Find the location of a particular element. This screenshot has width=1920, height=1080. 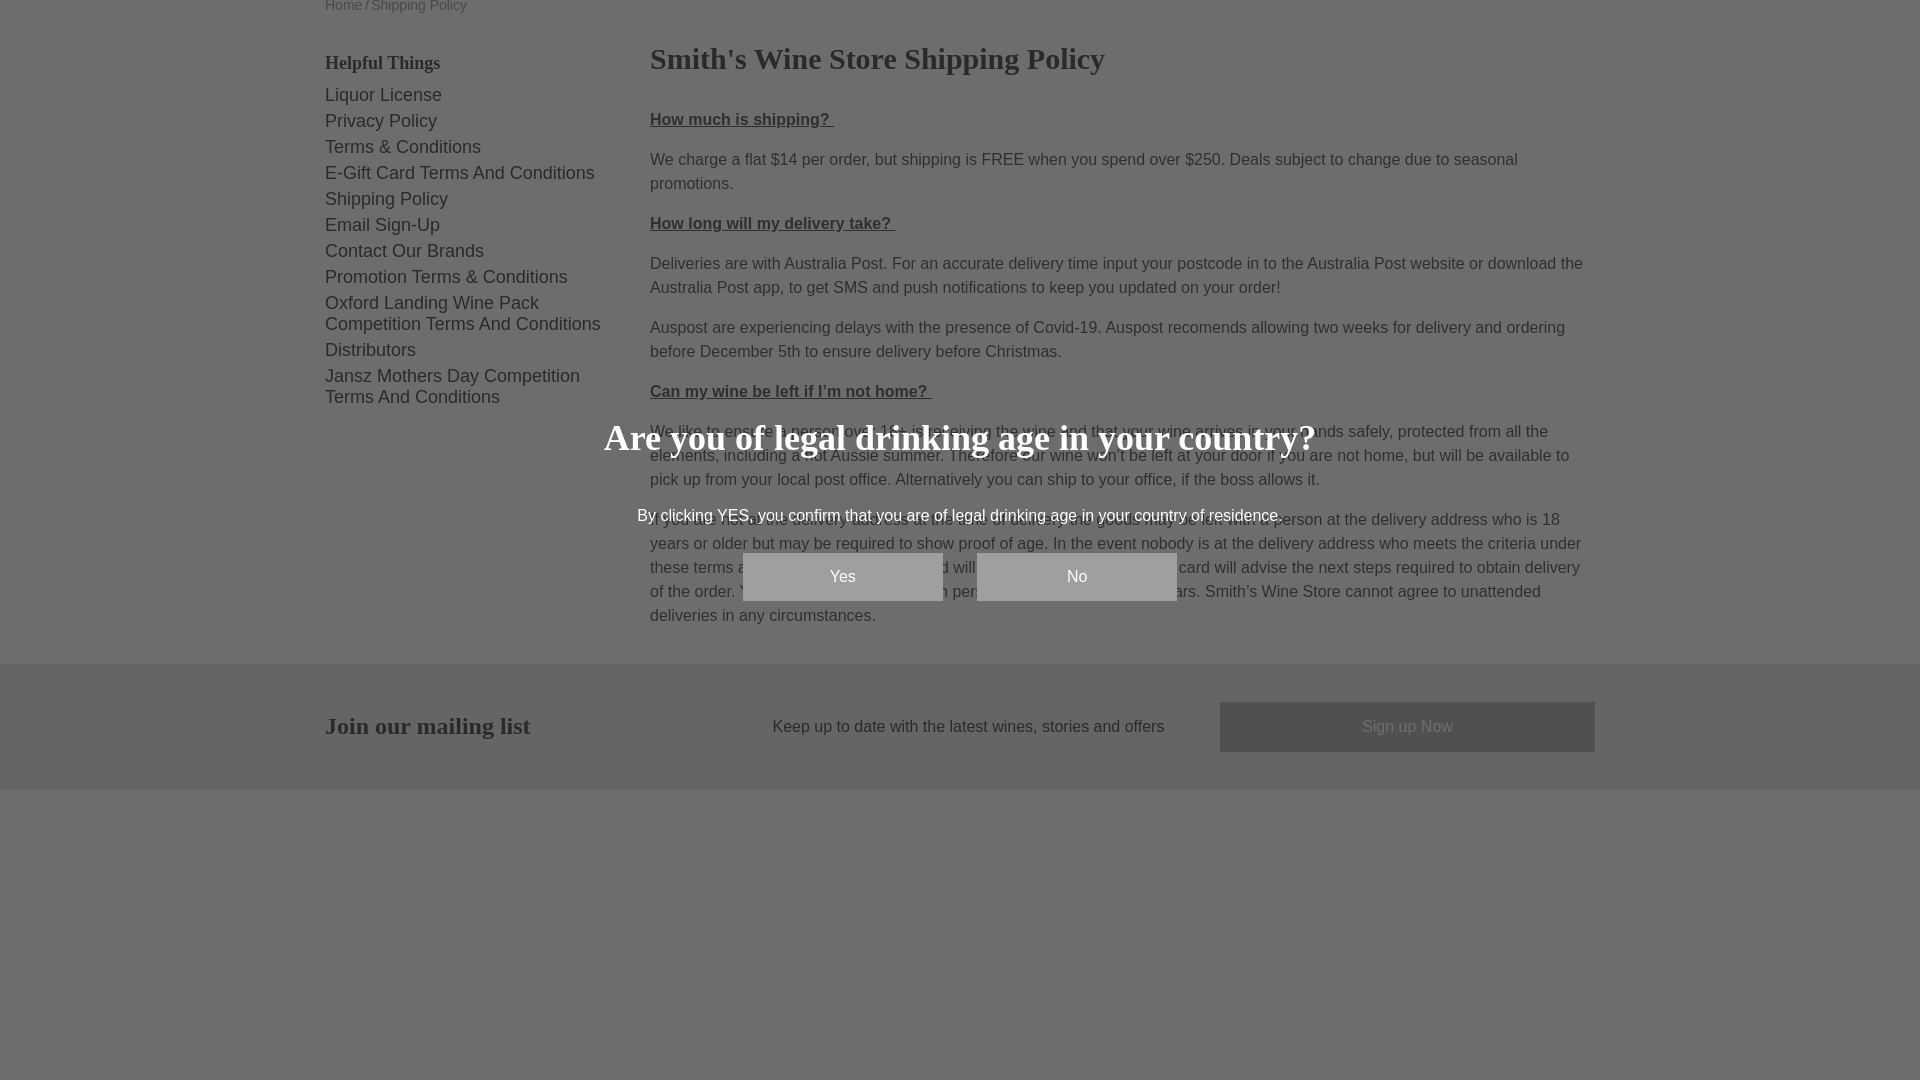

No is located at coordinates (1076, 310).